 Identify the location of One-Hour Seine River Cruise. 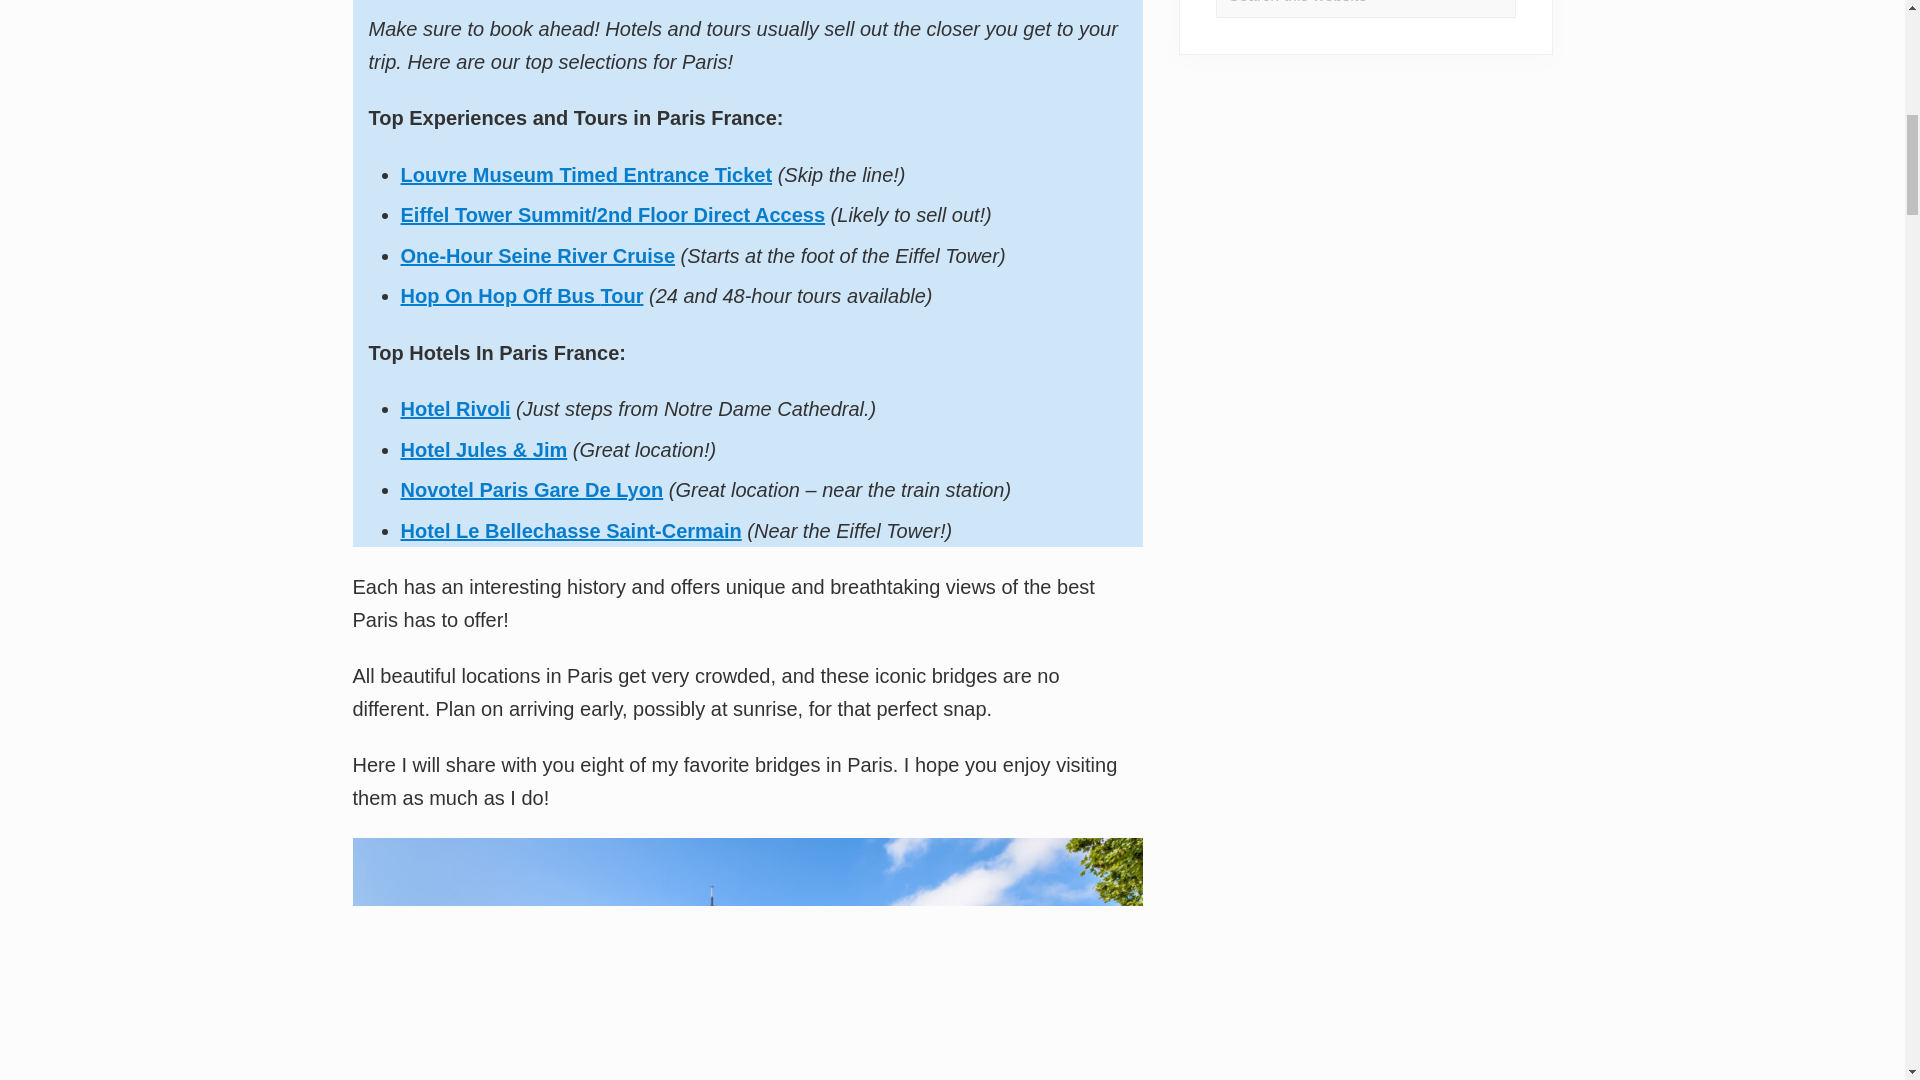
(537, 256).